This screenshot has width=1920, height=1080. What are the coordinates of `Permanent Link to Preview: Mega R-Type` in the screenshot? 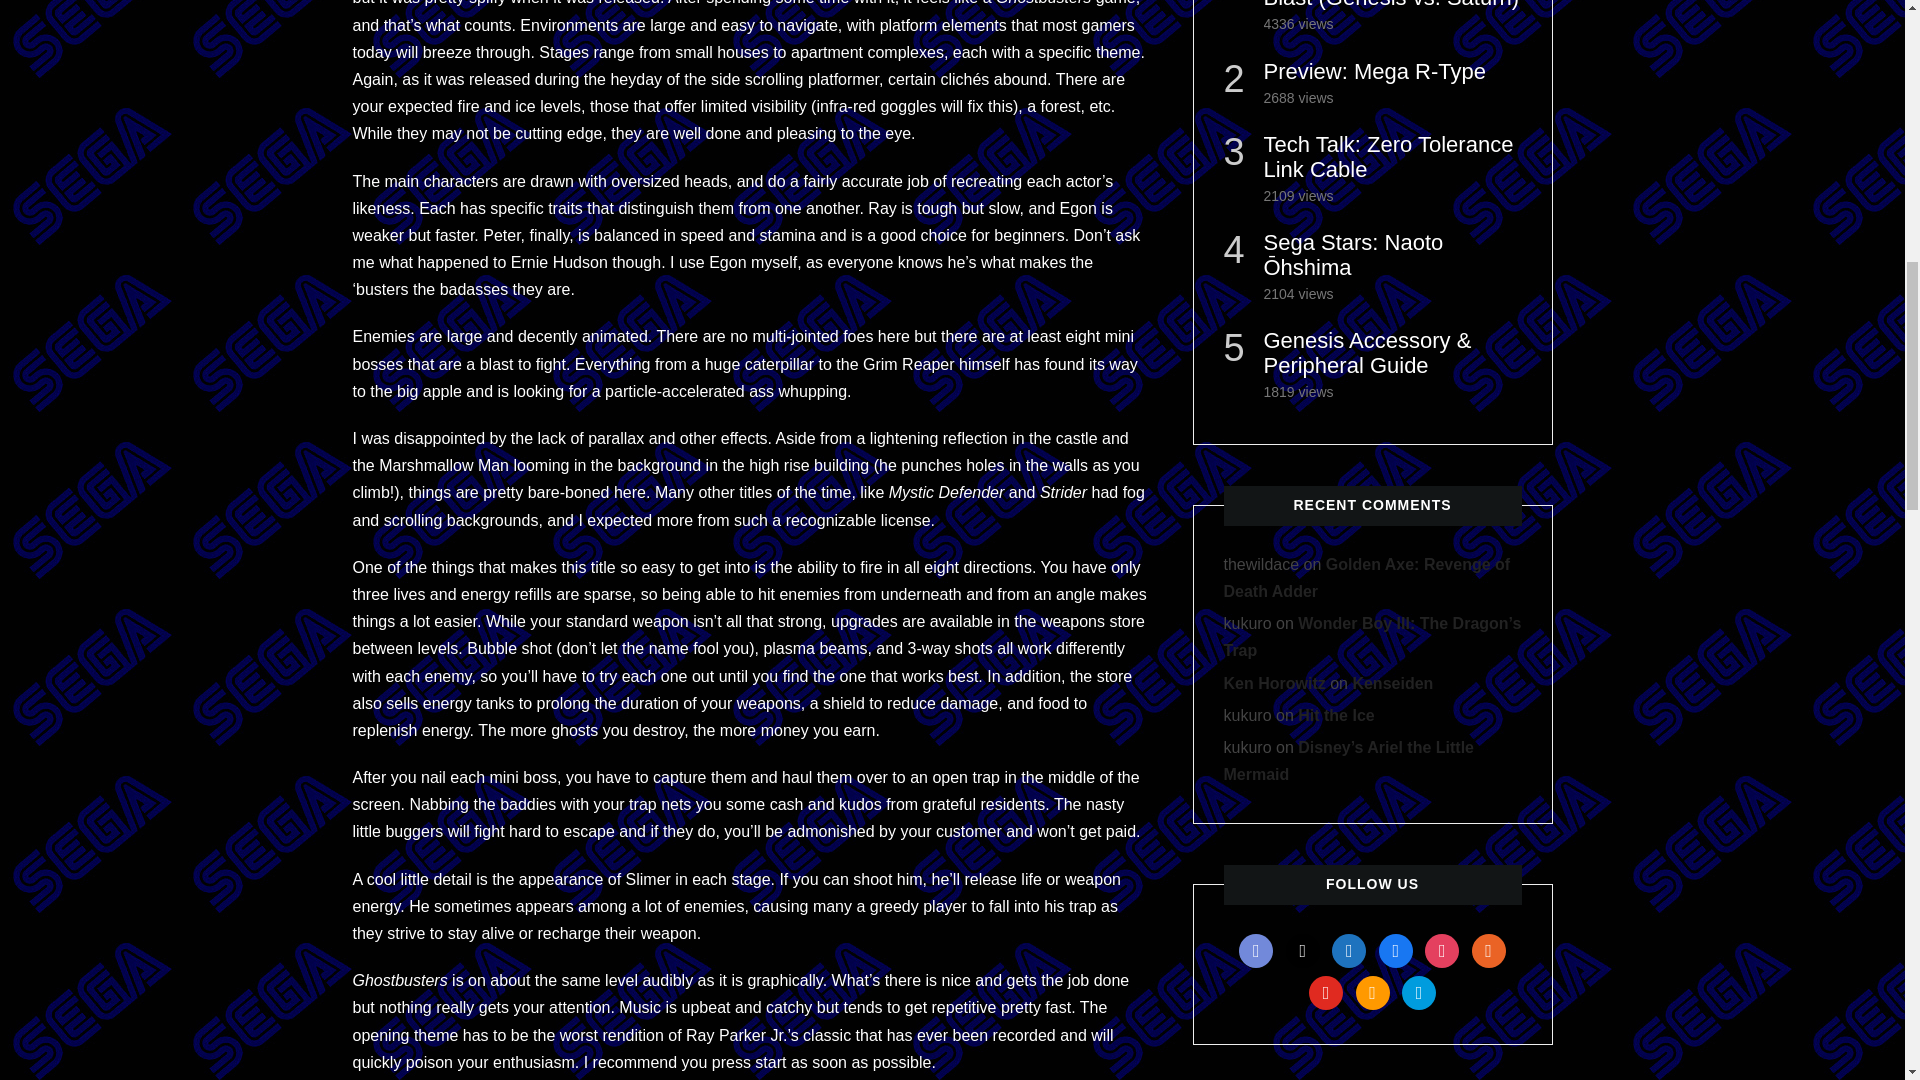 It's located at (1374, 72).